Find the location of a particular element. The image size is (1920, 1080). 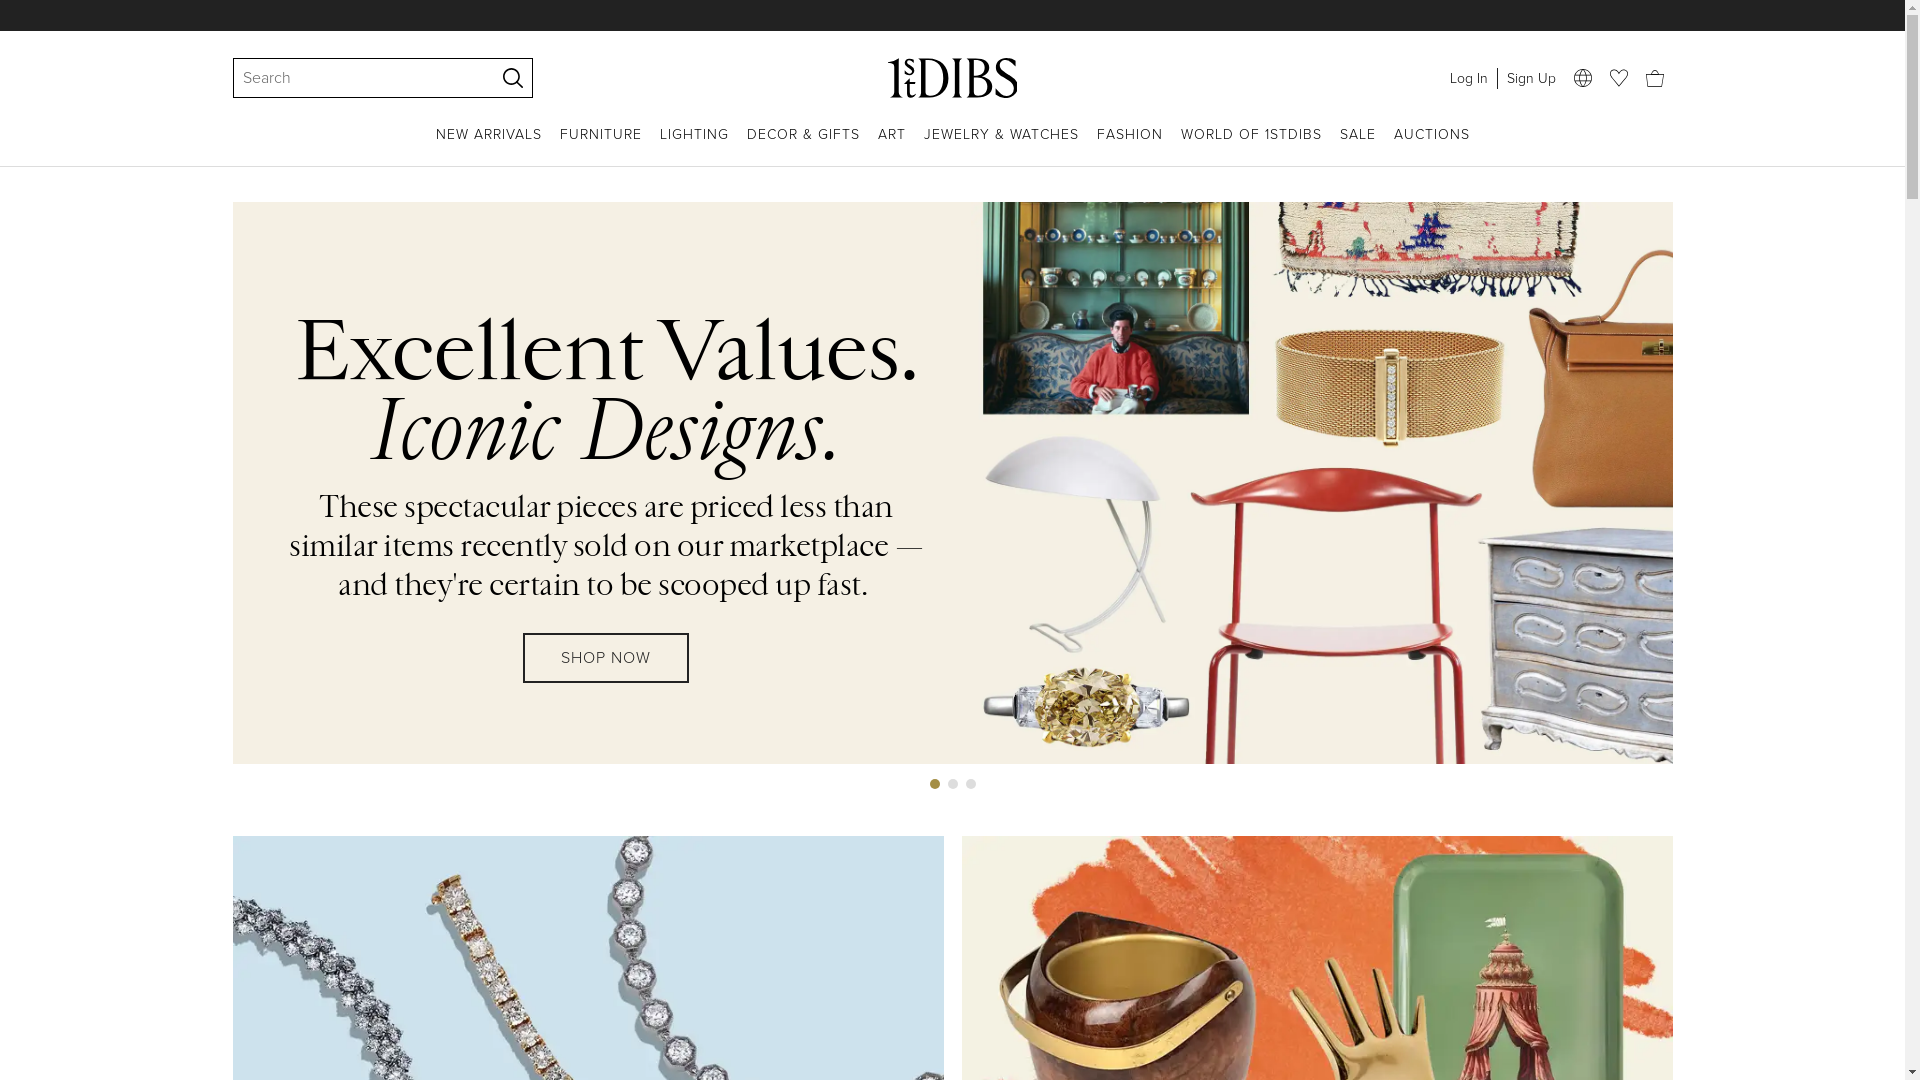

Sign Up is located at coordinates (1530, 78).